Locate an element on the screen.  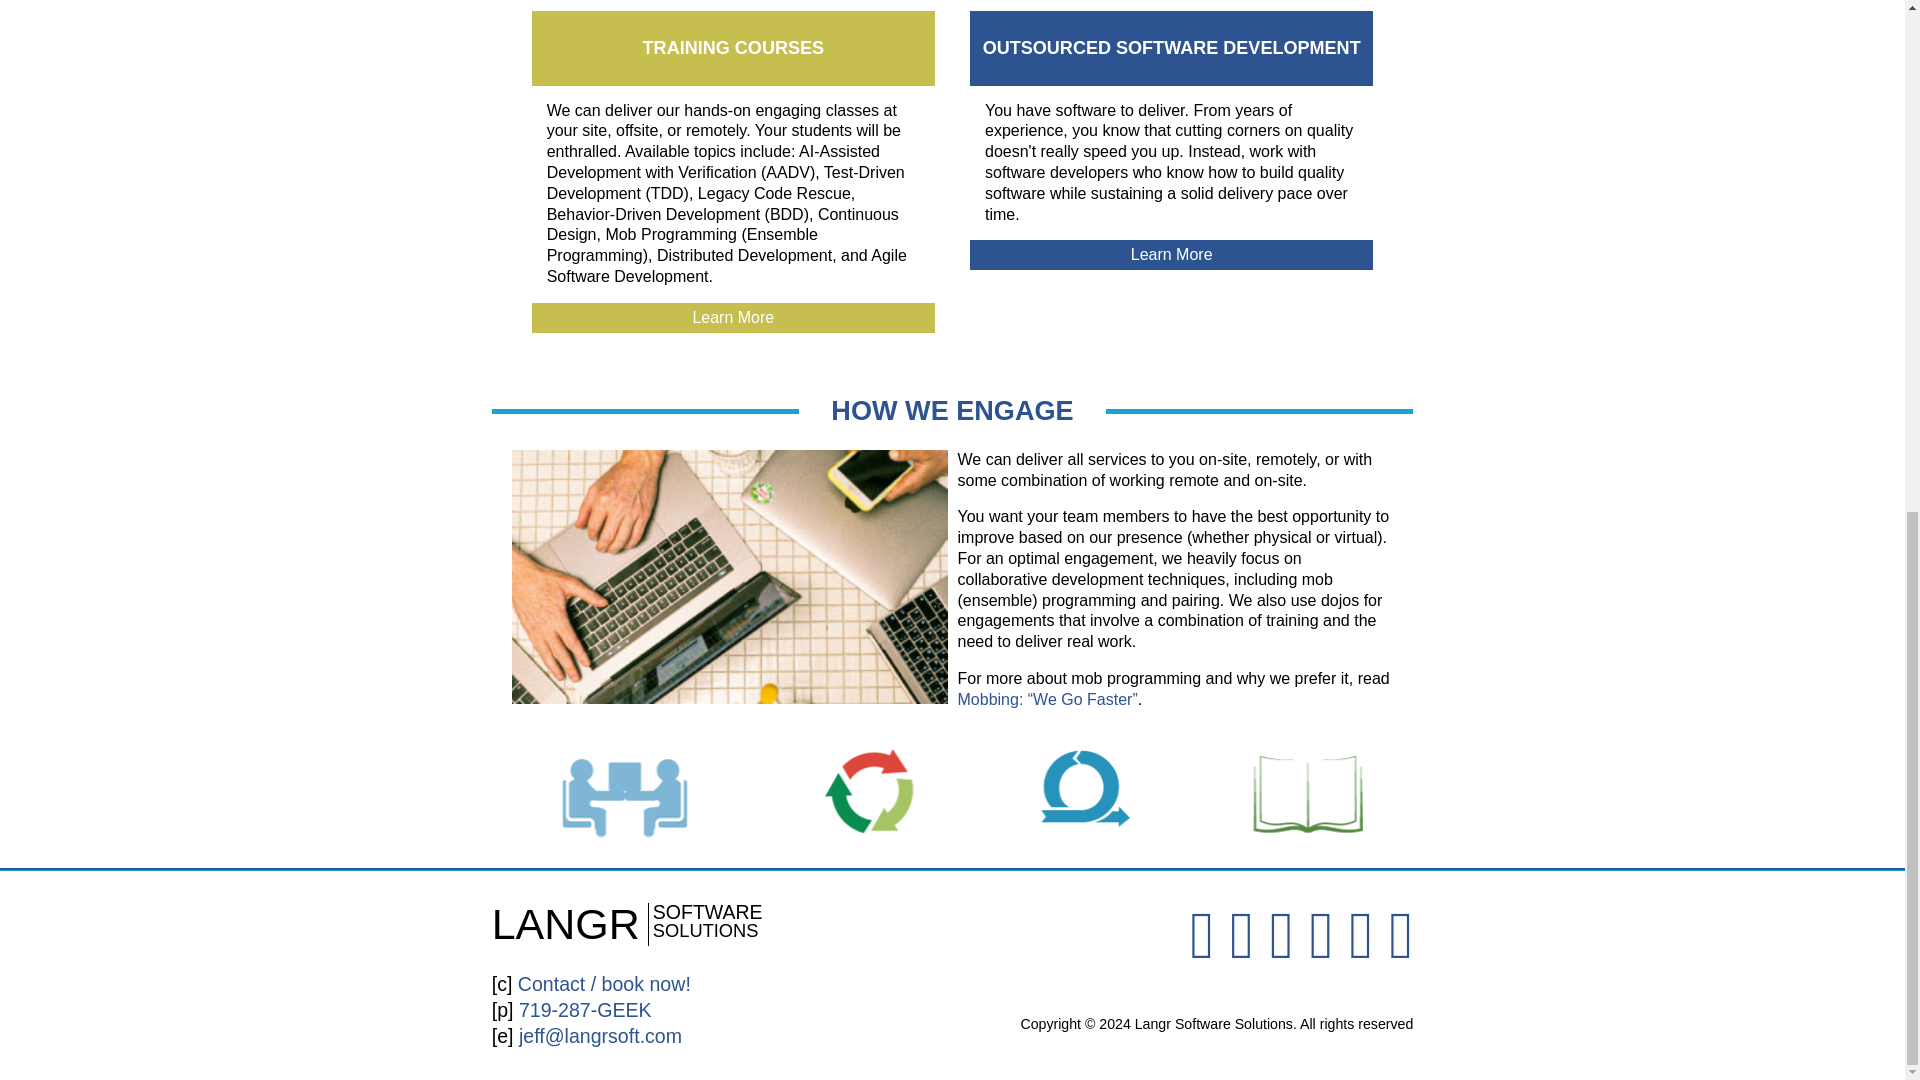
Learn More is located at coordinates (733, 318).